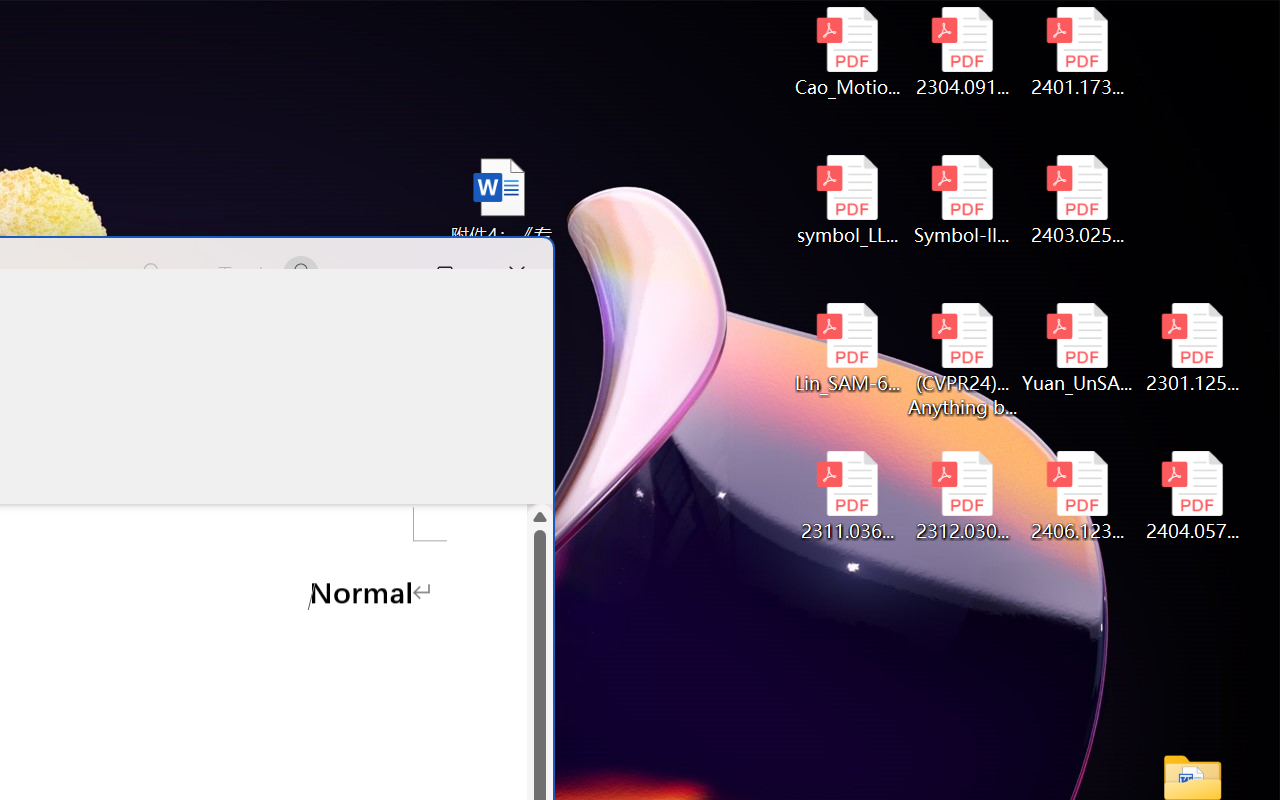 This screenshot has height=800, width=1280. Describe the element at coordinates (314, 418) in the screenshot. I see `Ink to Shape` at that location.